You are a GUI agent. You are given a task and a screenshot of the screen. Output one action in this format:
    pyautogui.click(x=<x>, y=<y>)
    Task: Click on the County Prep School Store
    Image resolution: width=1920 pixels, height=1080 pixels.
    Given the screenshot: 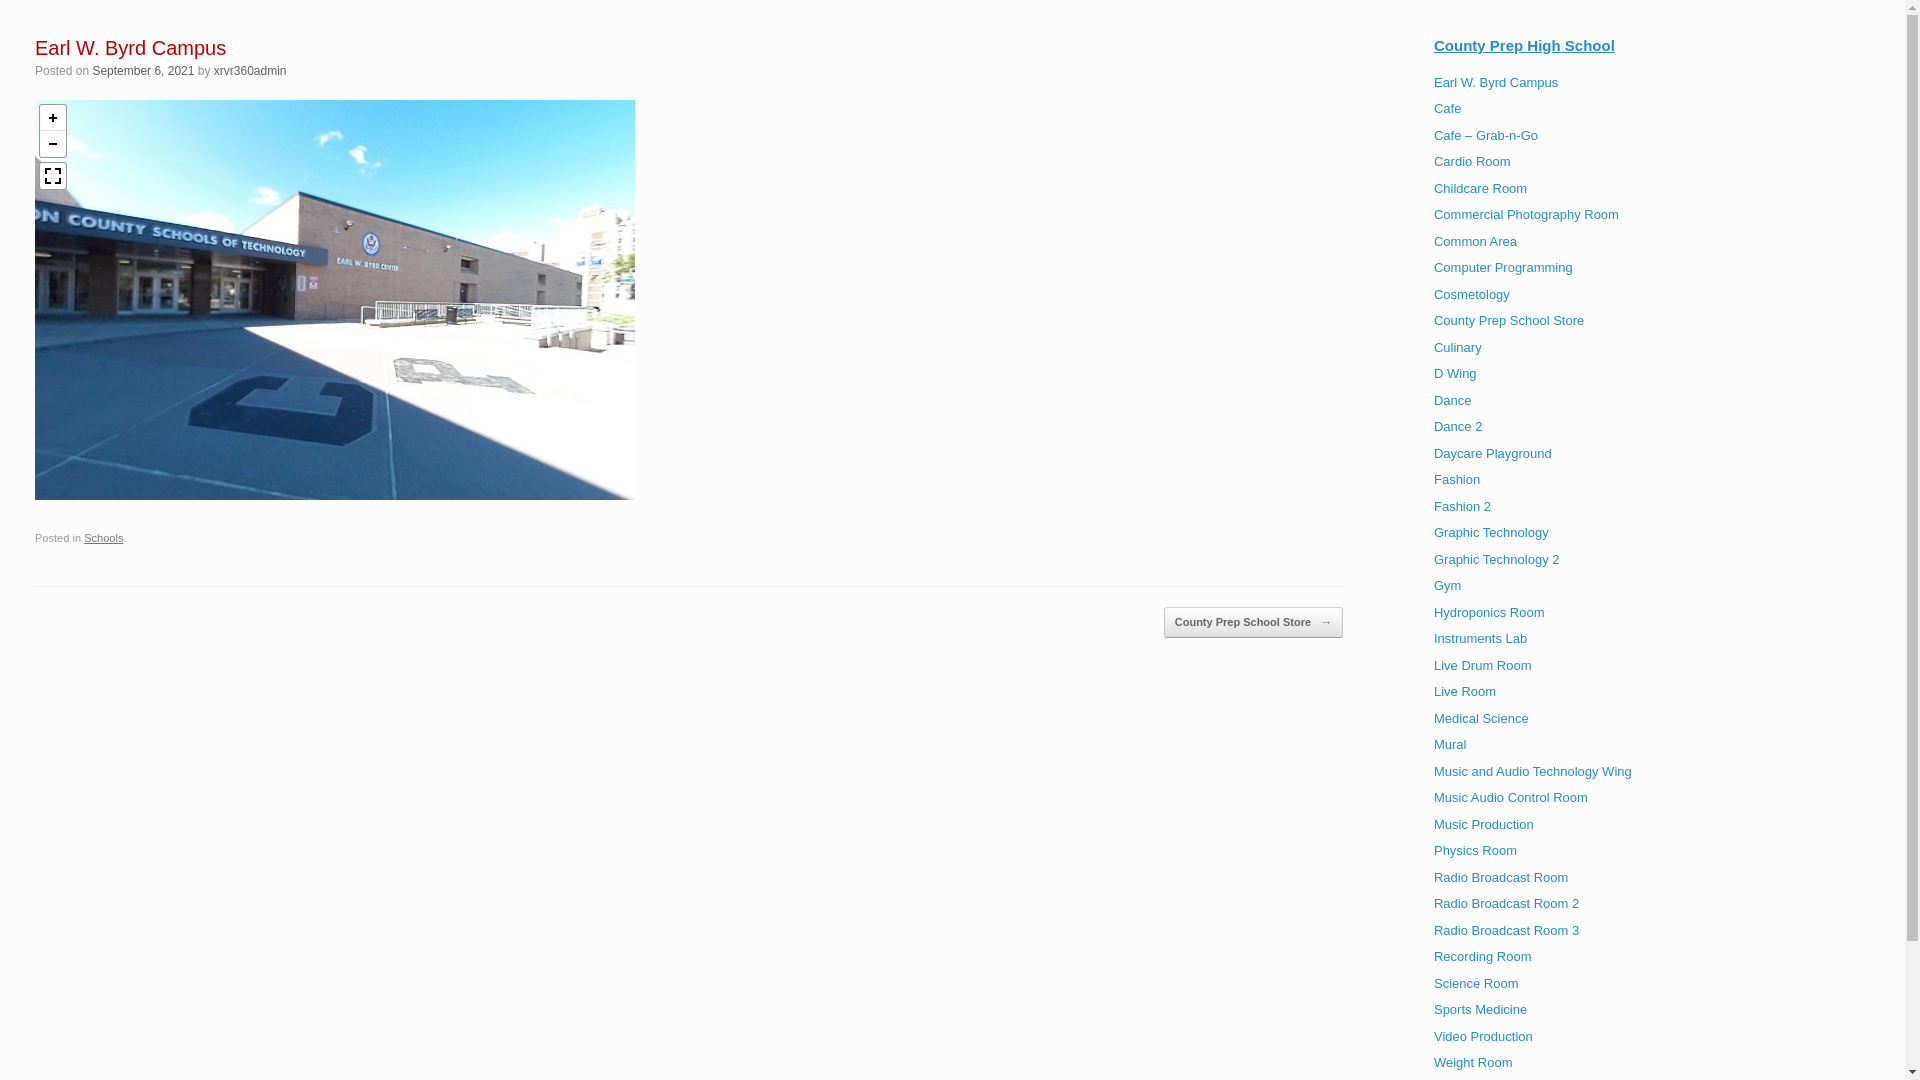 What is the action you would take?
    pyautogui.click(x=1509, y=320)
    